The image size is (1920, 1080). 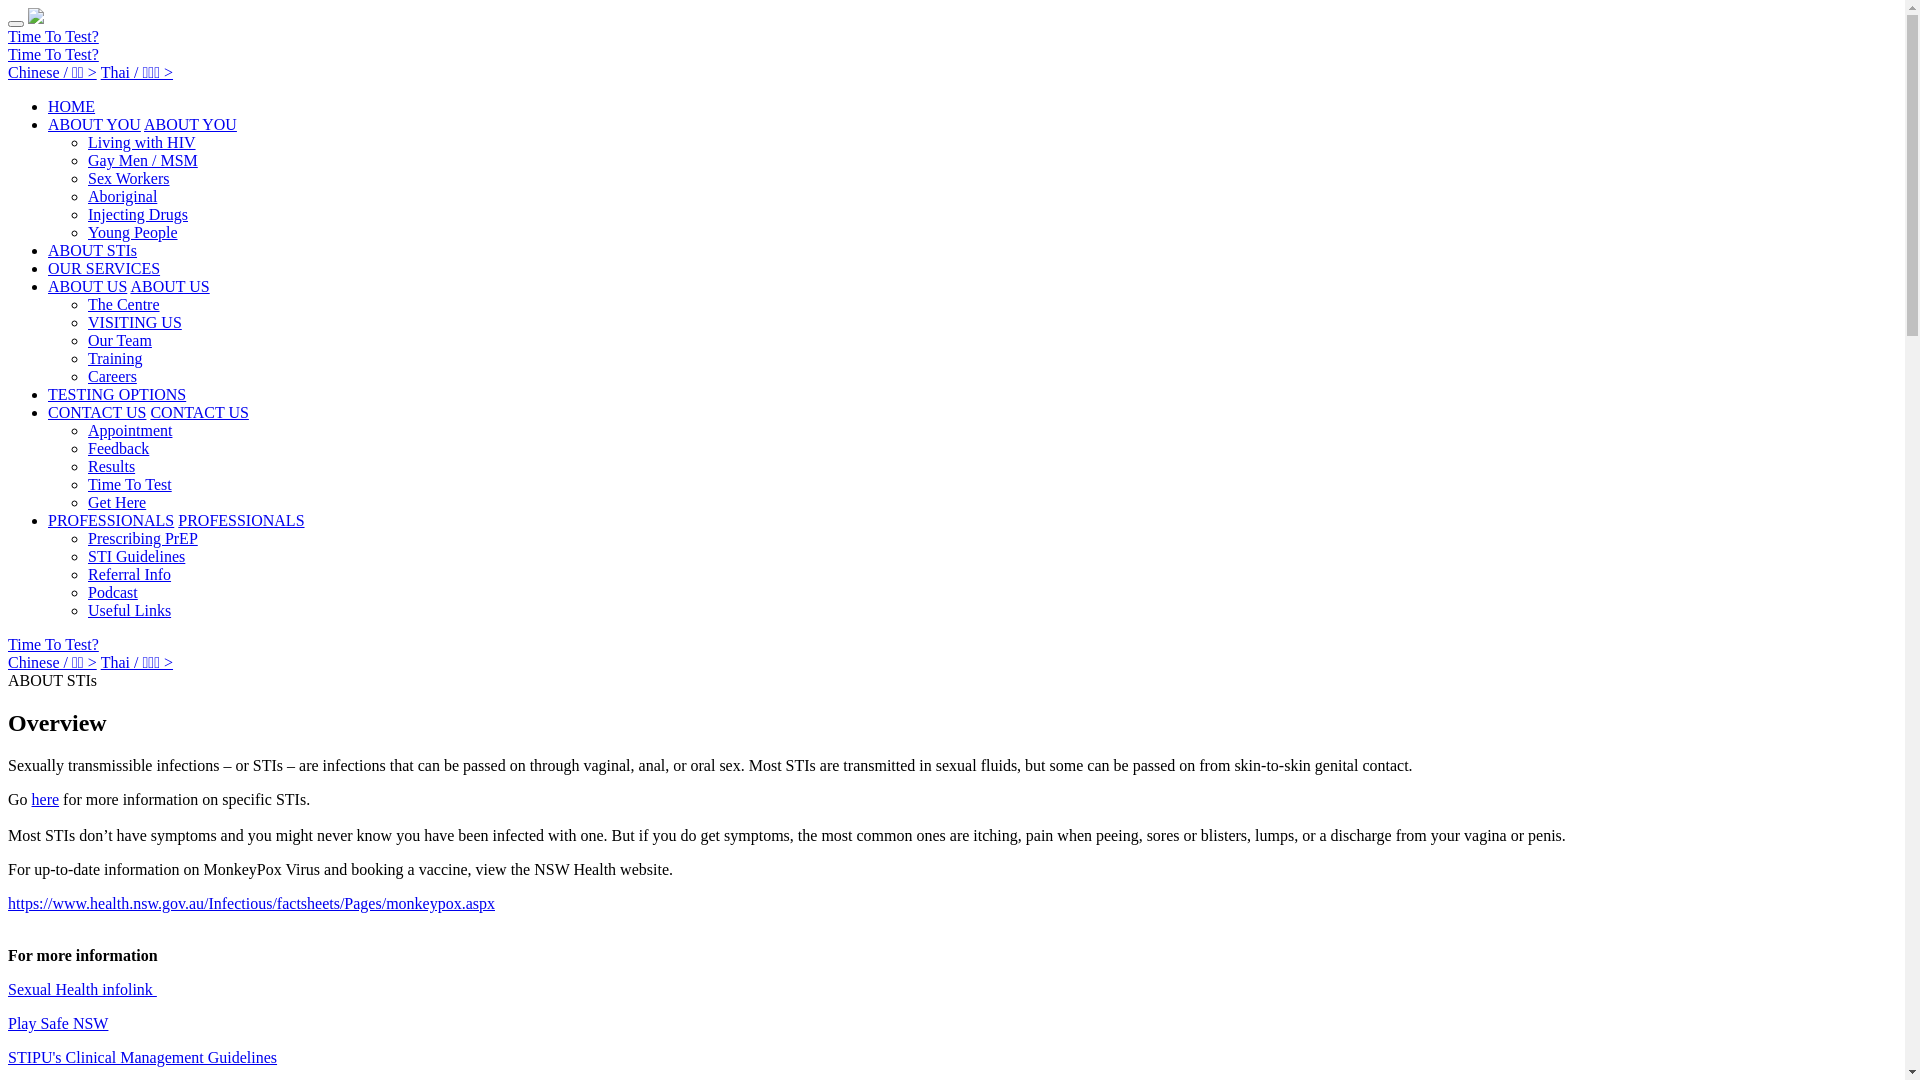 I want to click on ABOUT US, so click(x=170, y=286).